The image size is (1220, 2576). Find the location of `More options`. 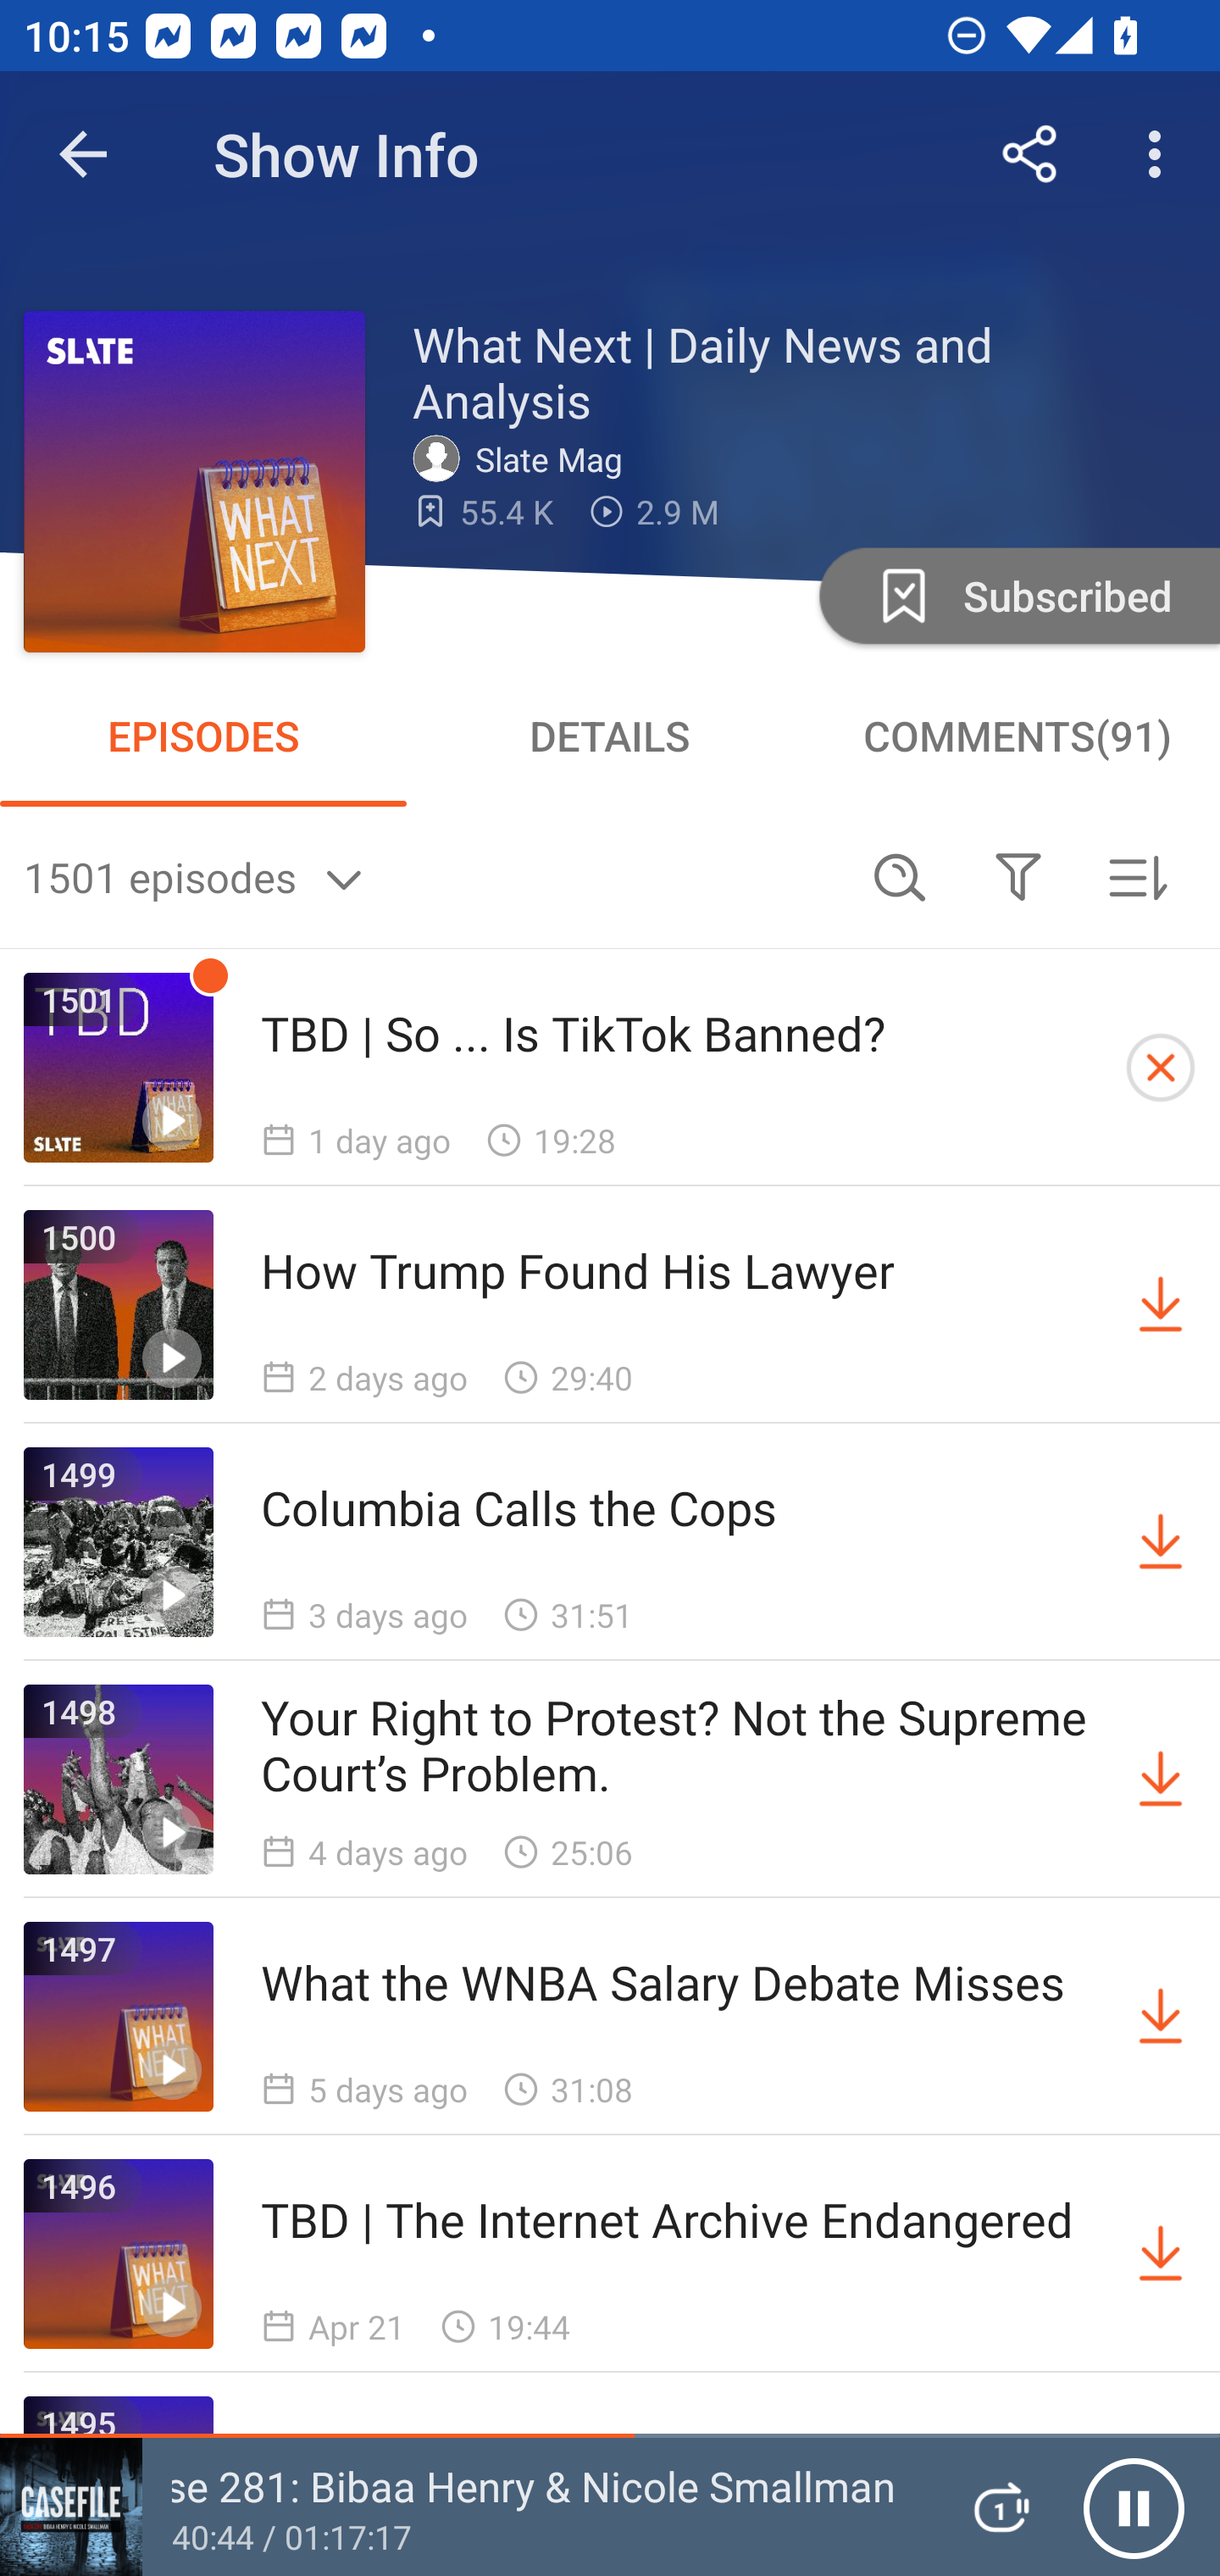

More options is located at coordinates (1161, 154).